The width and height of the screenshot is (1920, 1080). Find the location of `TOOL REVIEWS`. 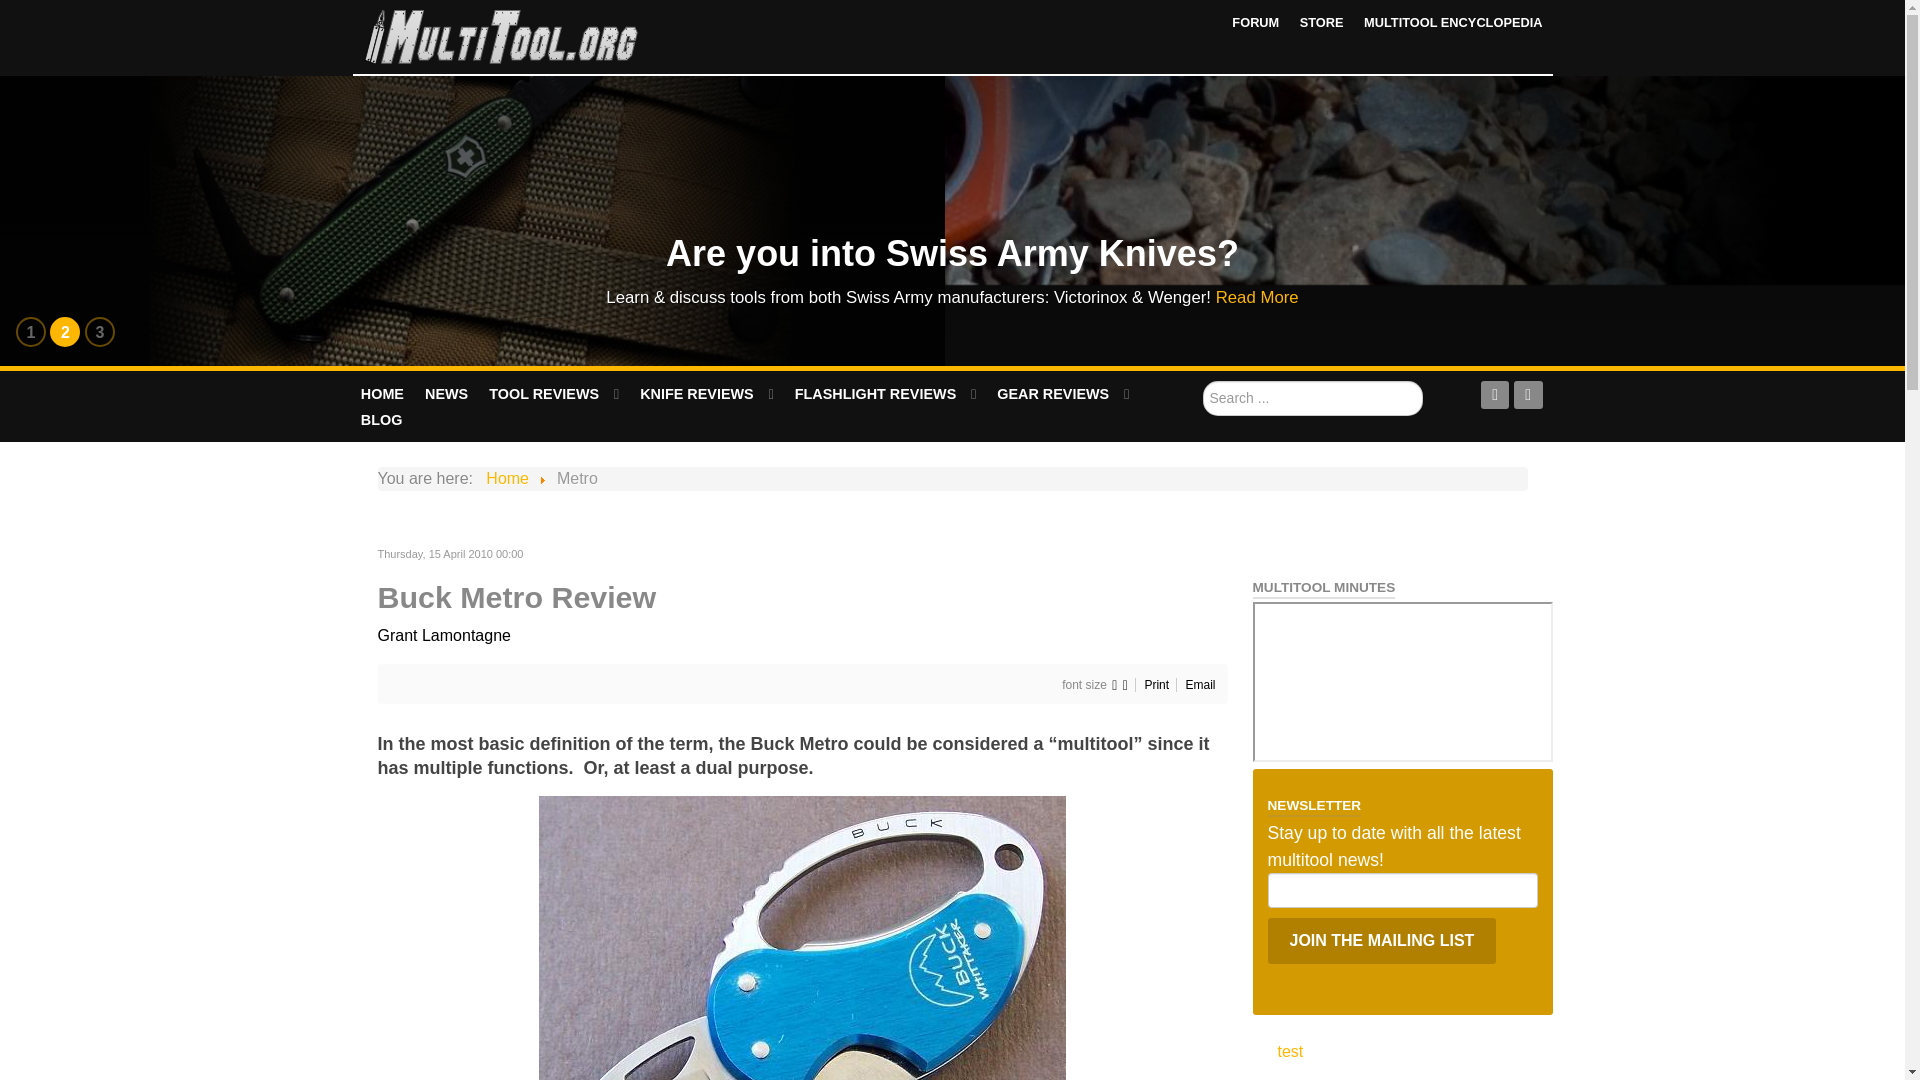

TOOL REVIEWS is located at coordinates (554, 394).